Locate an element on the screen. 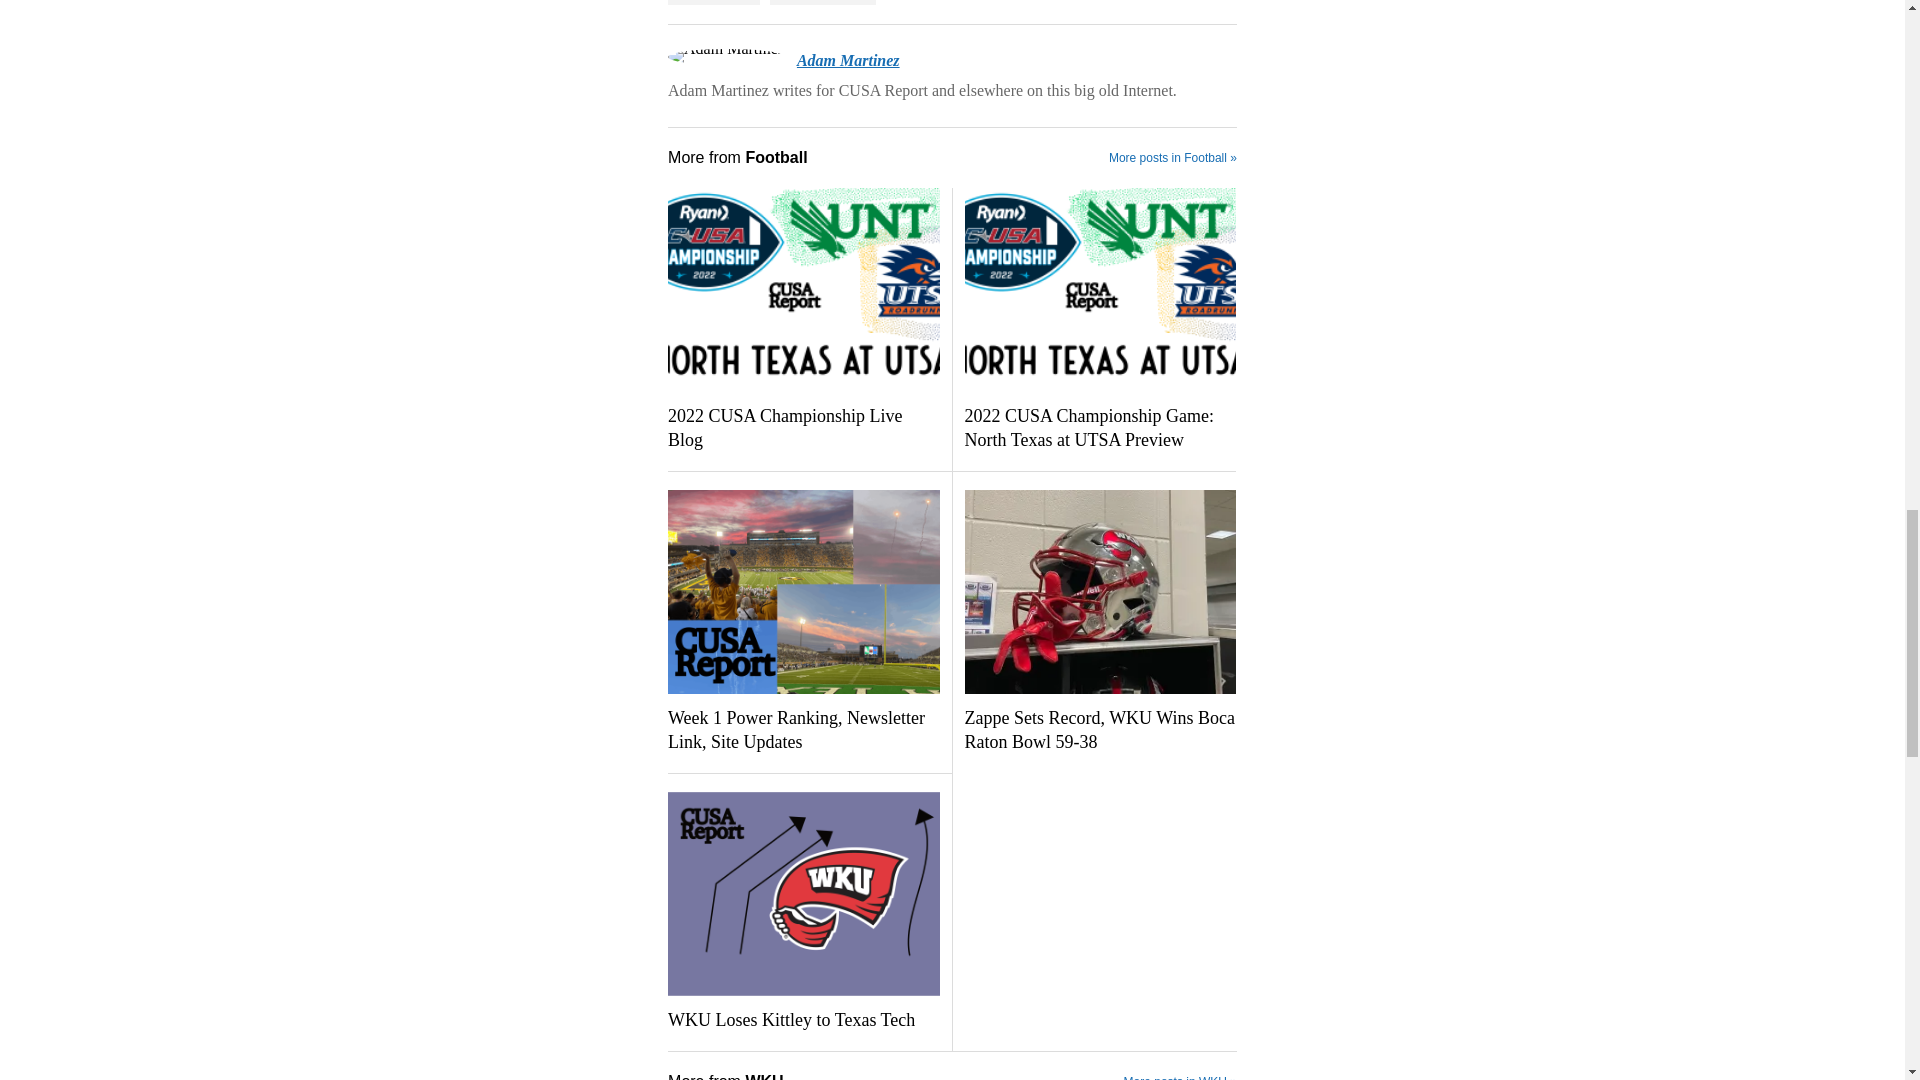  Zappe Sets Record, WKU Wins Boca Raton Bowl 59-38 is located at coordinates (1098, 730).